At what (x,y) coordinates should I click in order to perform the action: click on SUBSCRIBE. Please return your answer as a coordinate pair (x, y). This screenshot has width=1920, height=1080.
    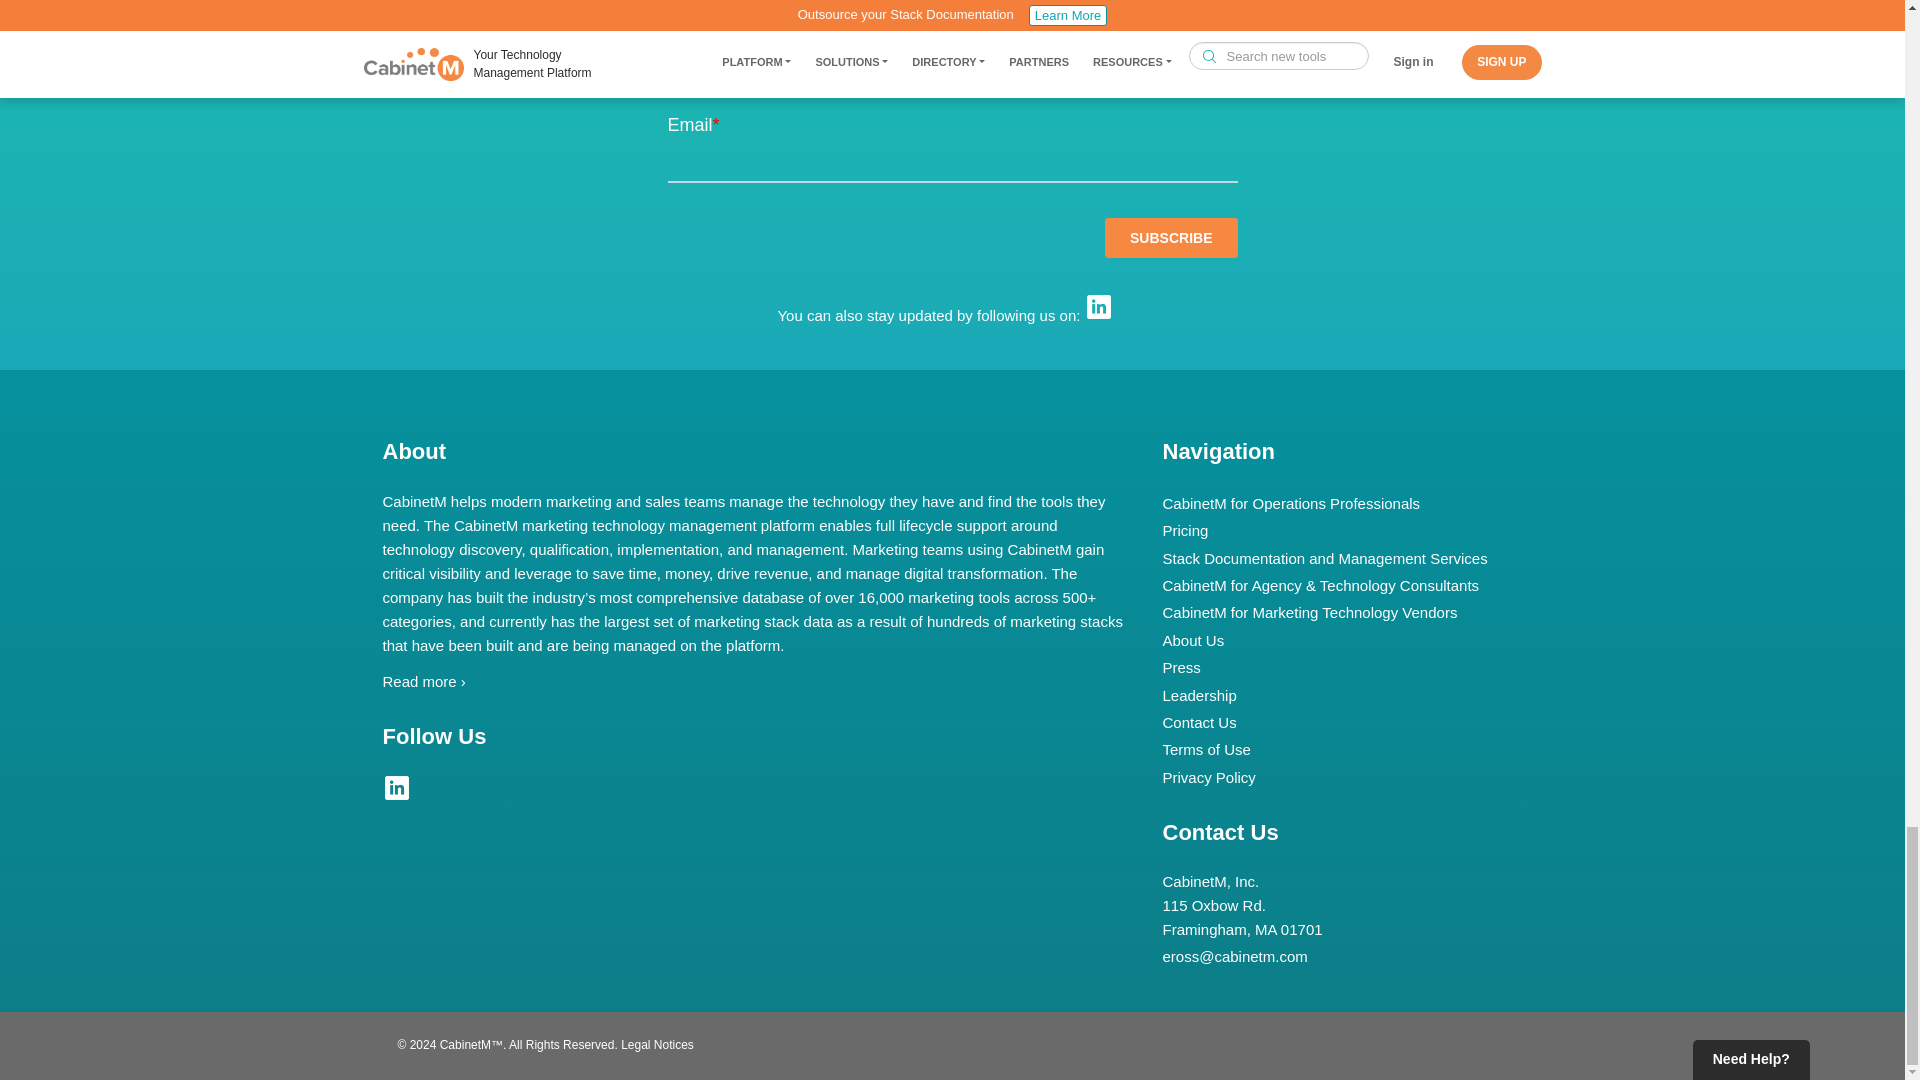
    Looking at the image, I should click on (1170, 238).